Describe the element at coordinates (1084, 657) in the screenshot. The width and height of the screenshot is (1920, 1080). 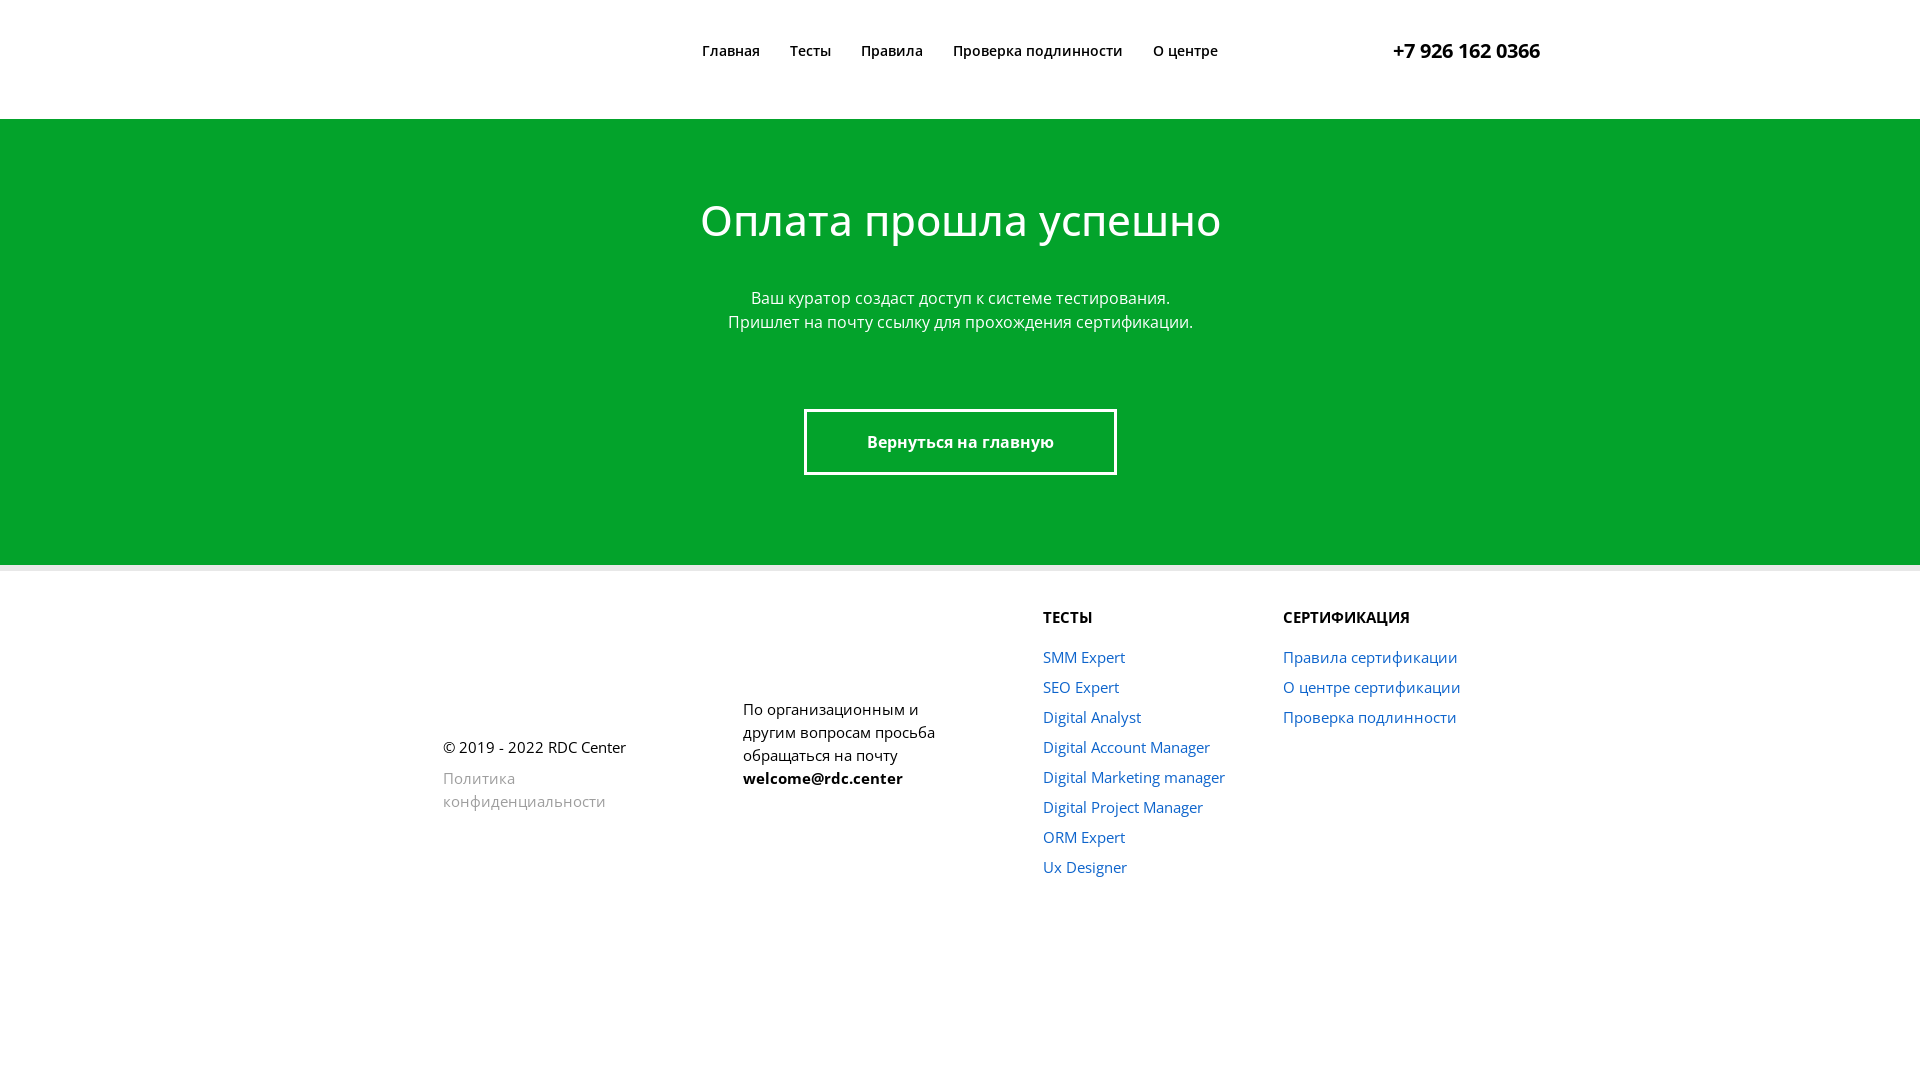
I see `SMM Expert` at that location.